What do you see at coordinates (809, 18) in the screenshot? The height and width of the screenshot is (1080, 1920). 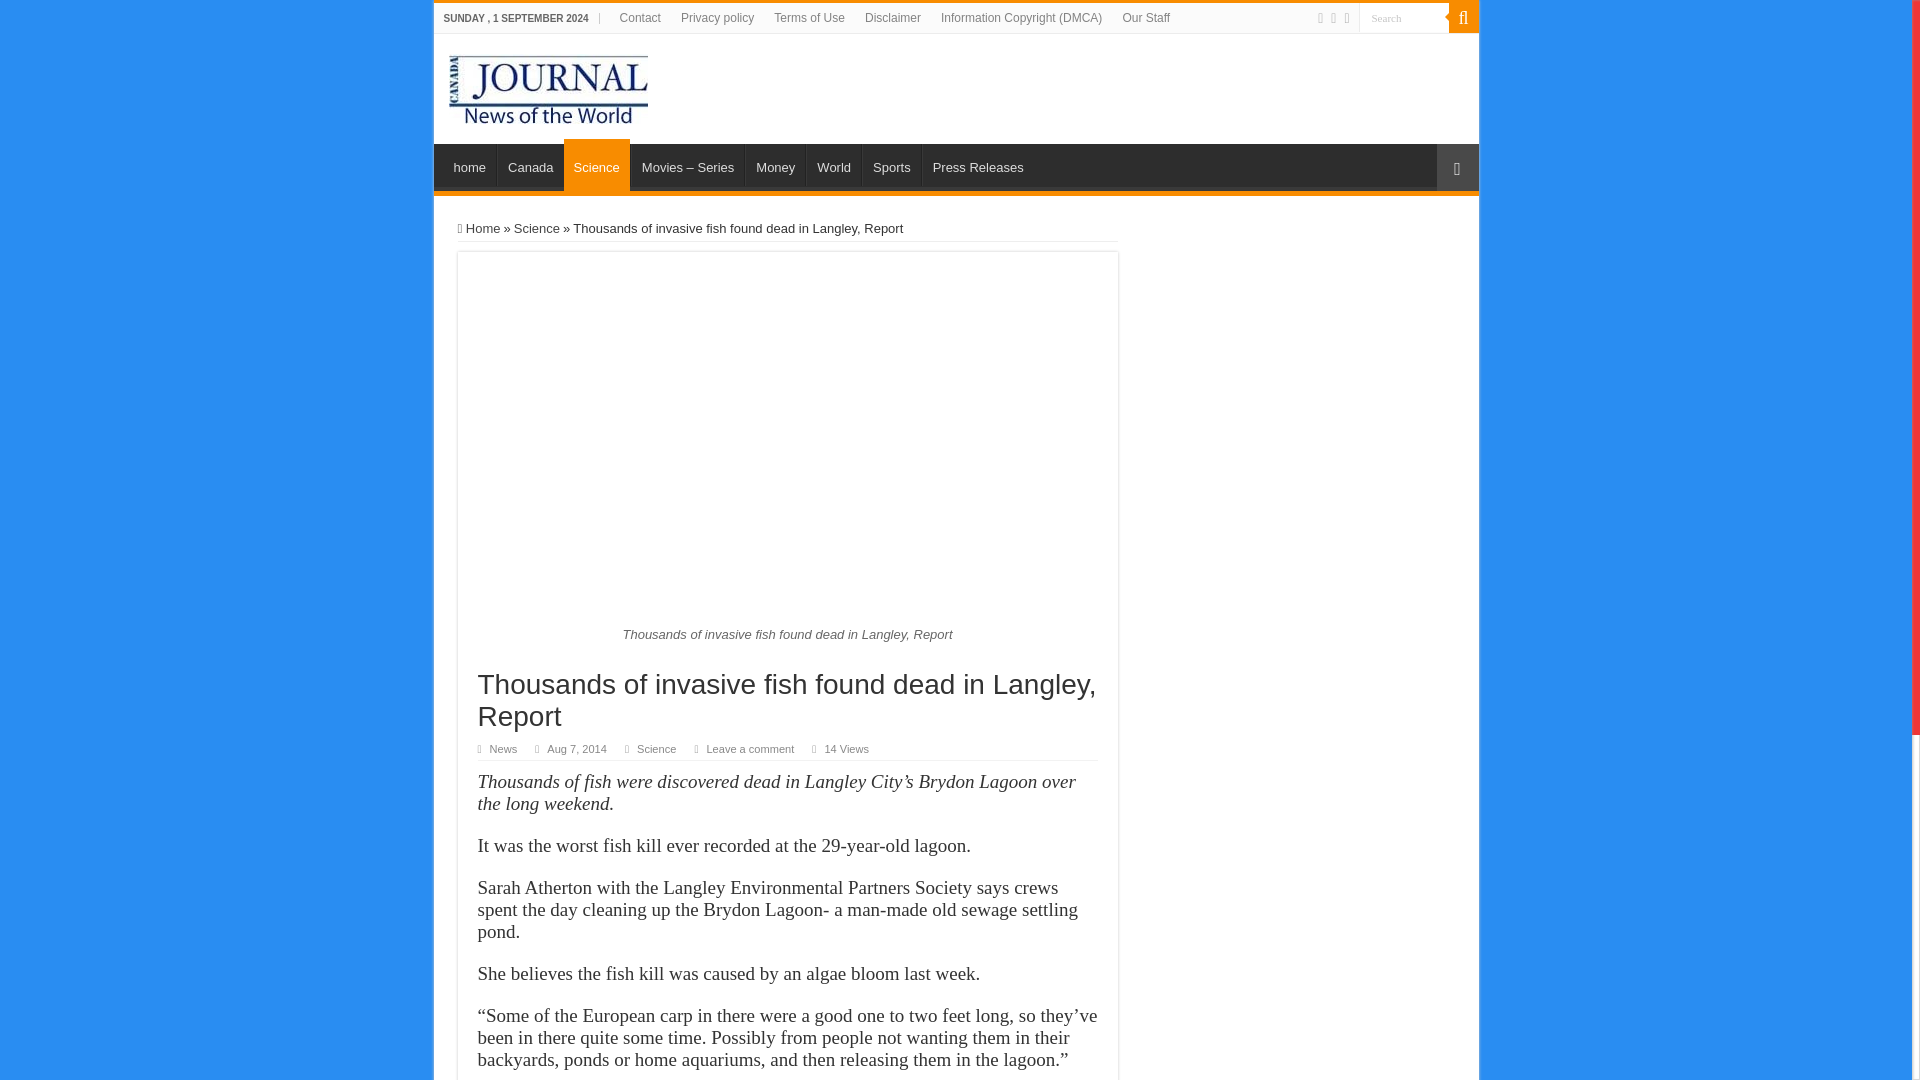 I see `Terms of Use` at bounding box center [809, 18].